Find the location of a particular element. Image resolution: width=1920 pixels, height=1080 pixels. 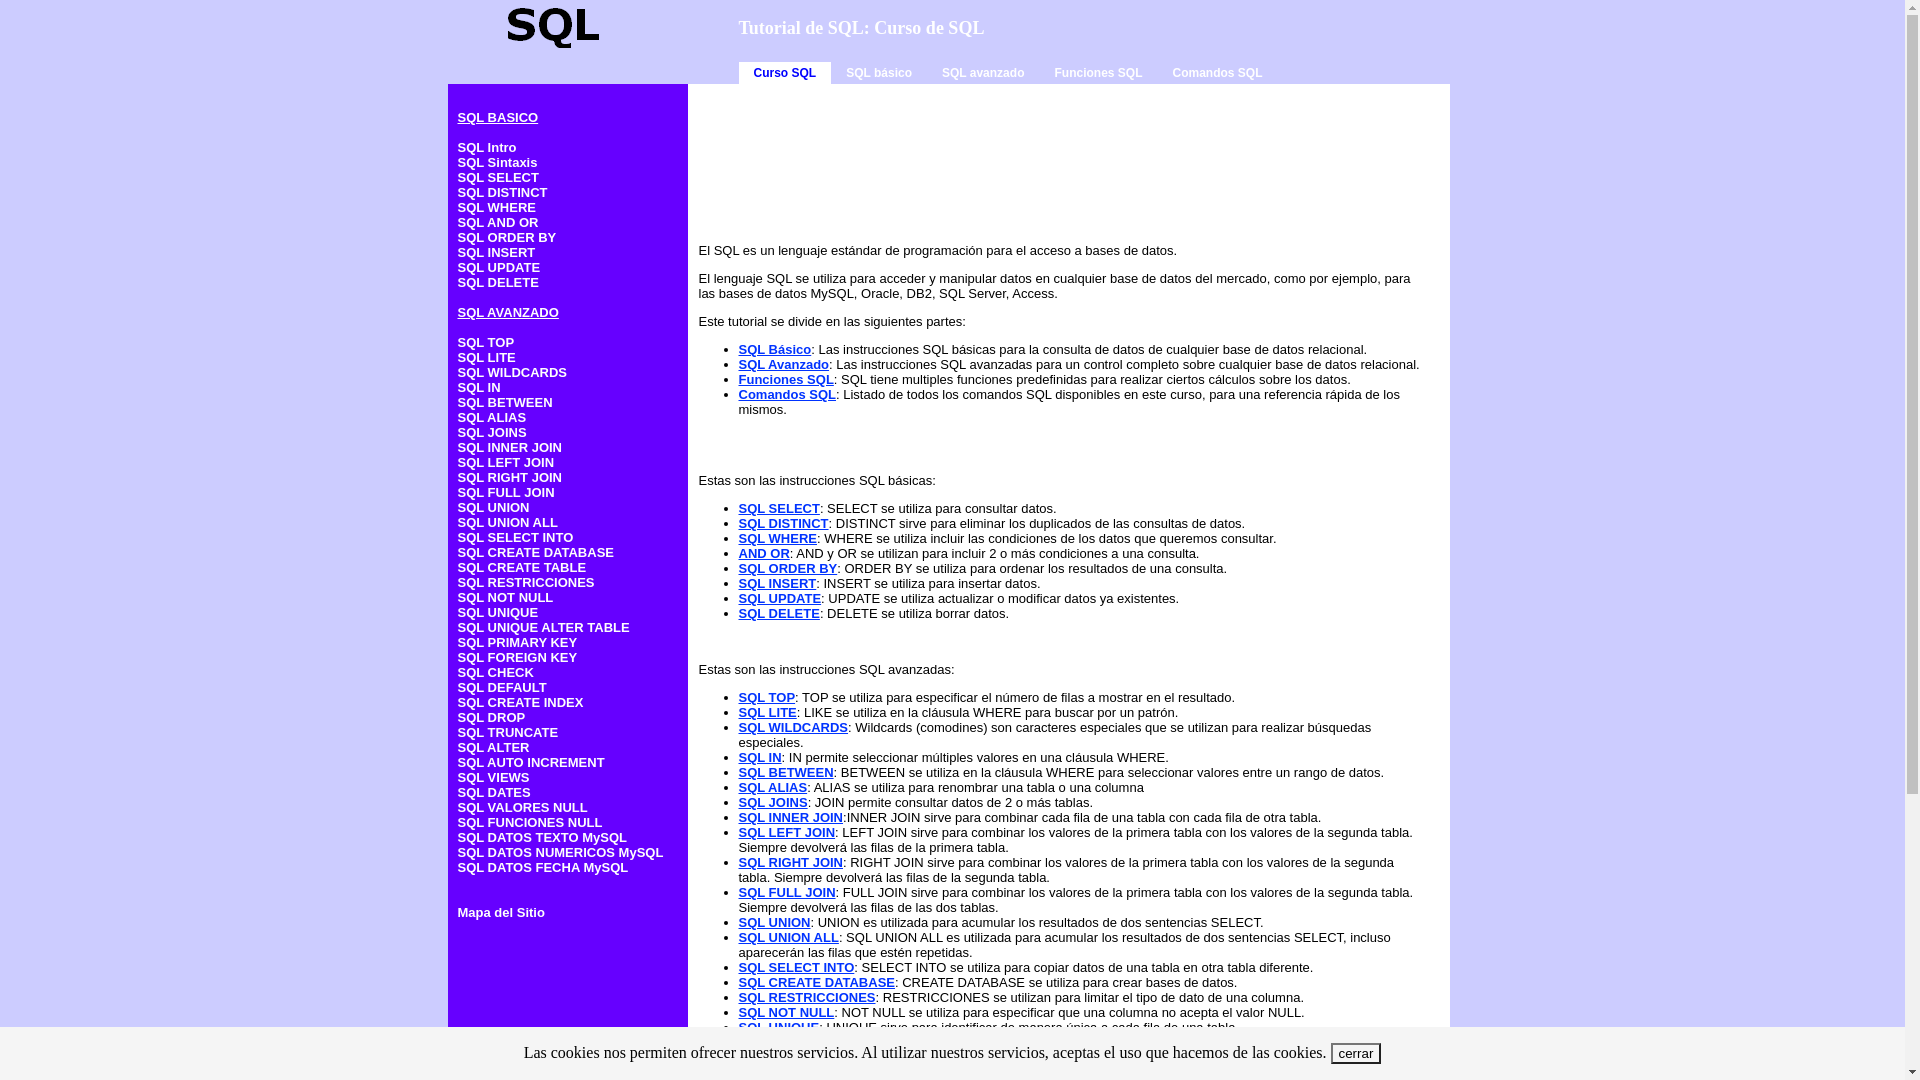

Comandos SQL is located at coordinates (1217, 72).